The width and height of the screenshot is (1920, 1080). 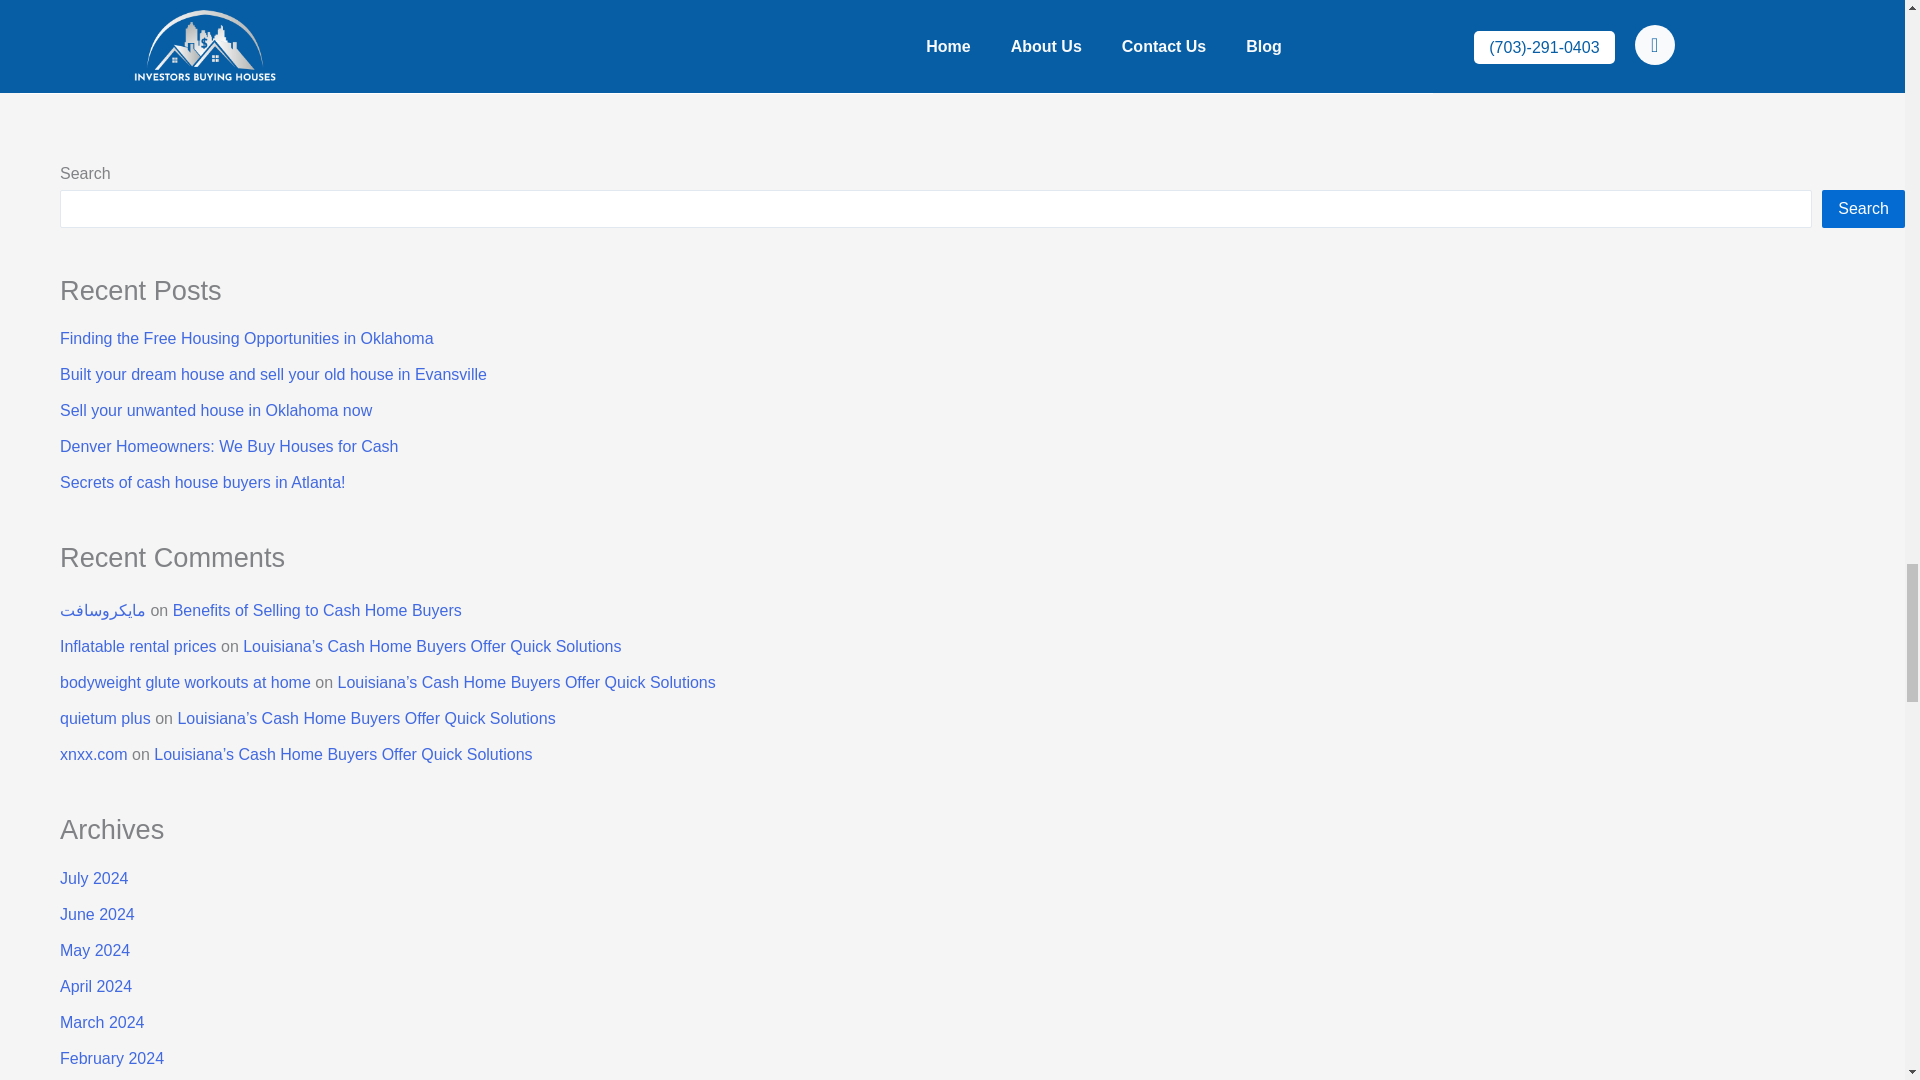 What do you see at coordinates (273, 374) in the screenshot?
I see `Built your dream house and sell your old house in Evansville` at bounding box center [273, 374].